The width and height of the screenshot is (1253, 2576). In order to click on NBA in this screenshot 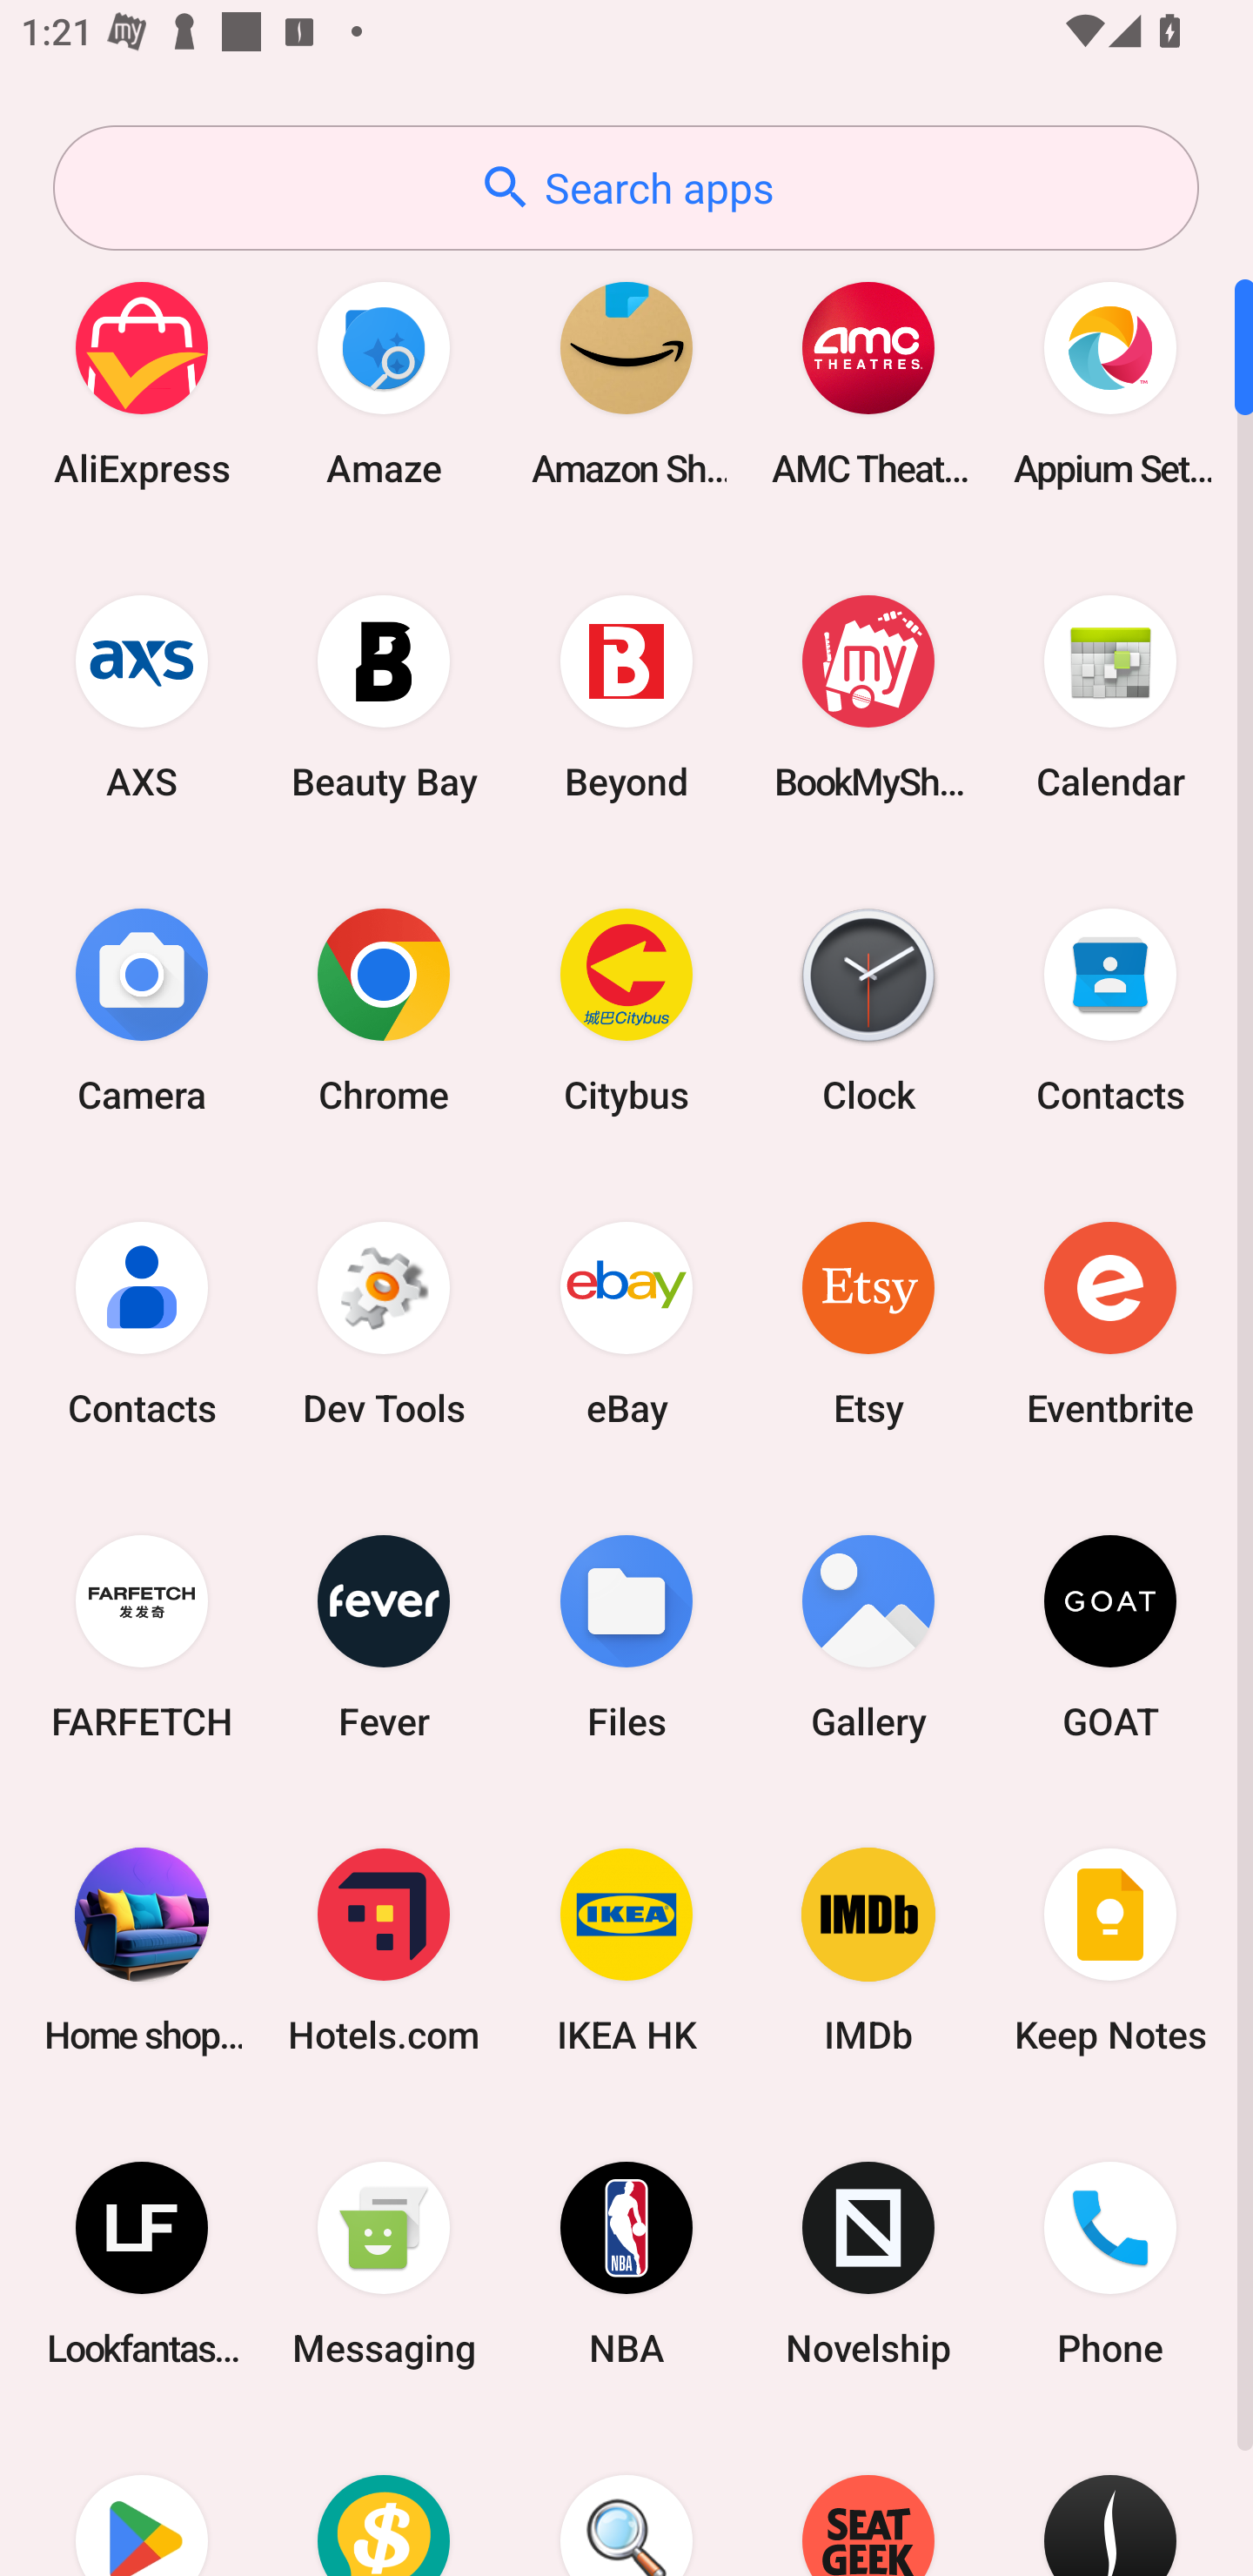, I will do `click(626, 2264)`.